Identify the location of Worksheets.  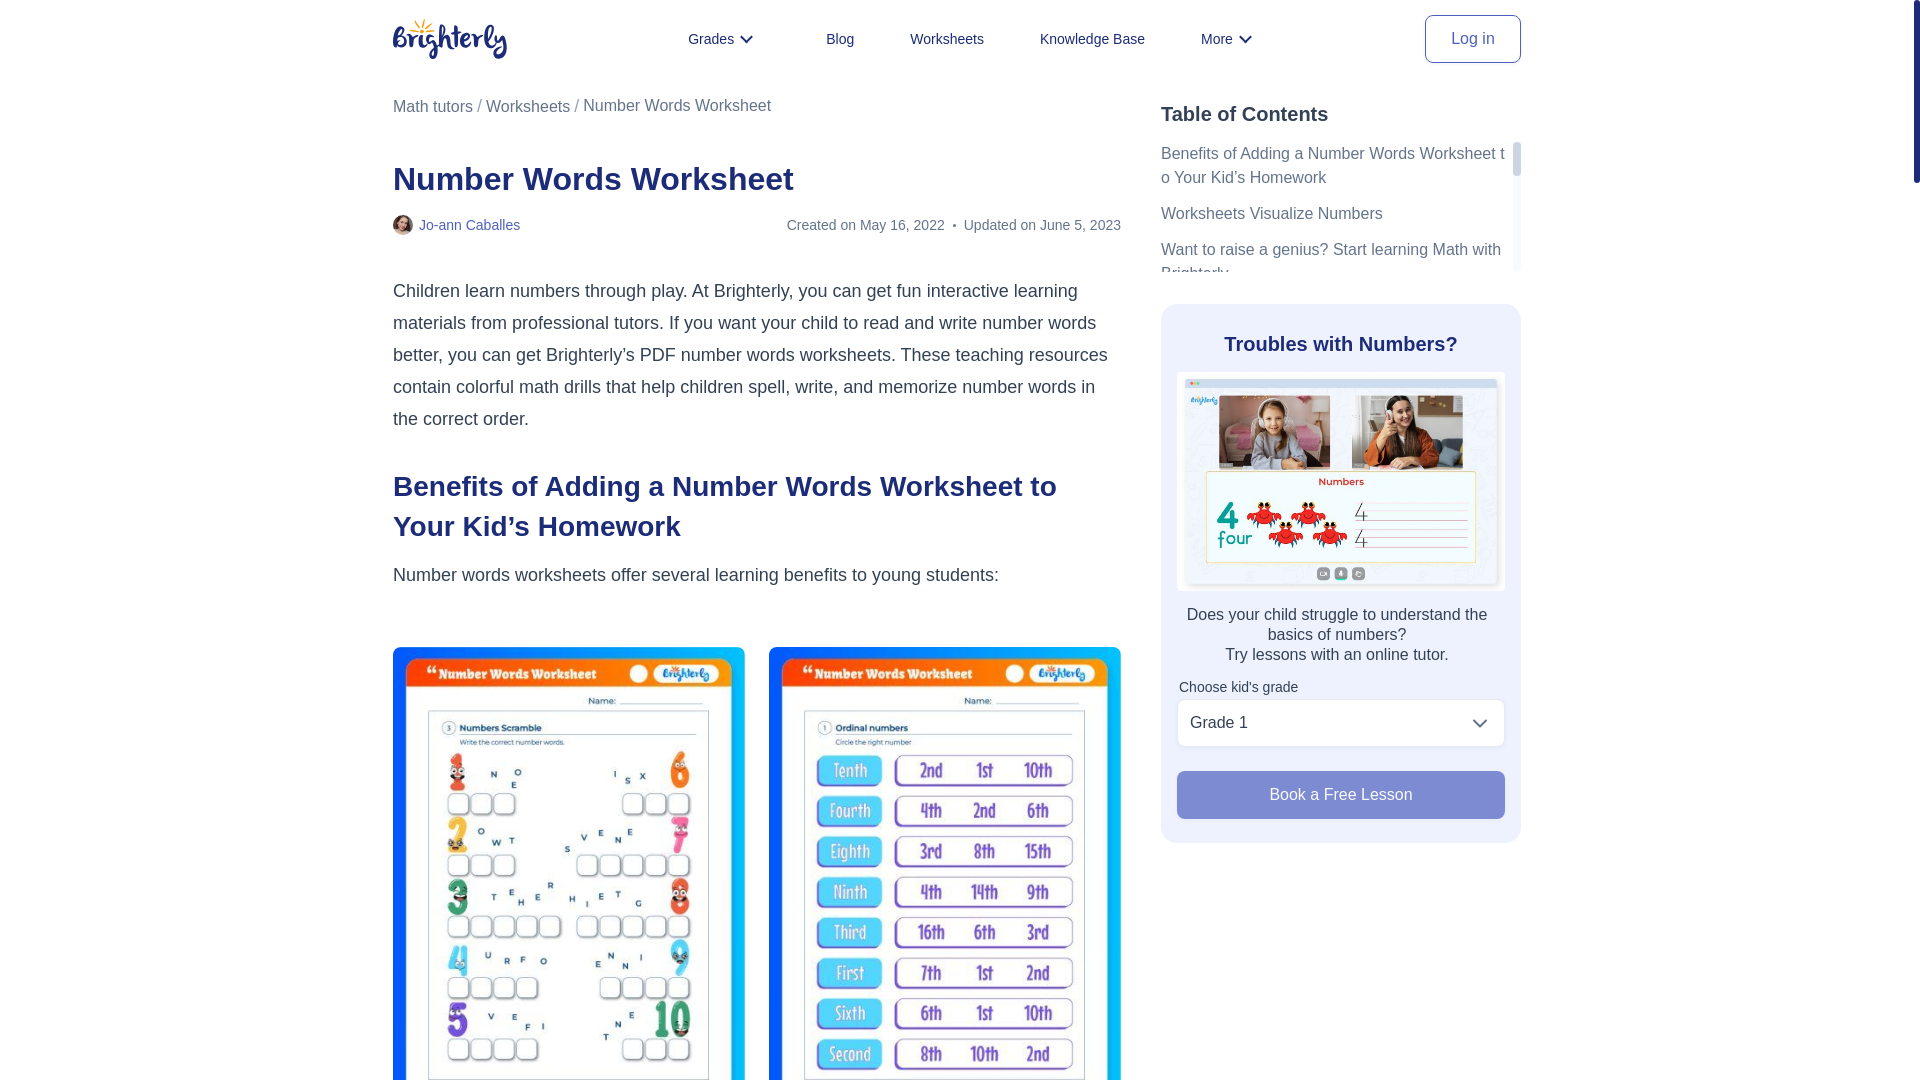
(528, 106).